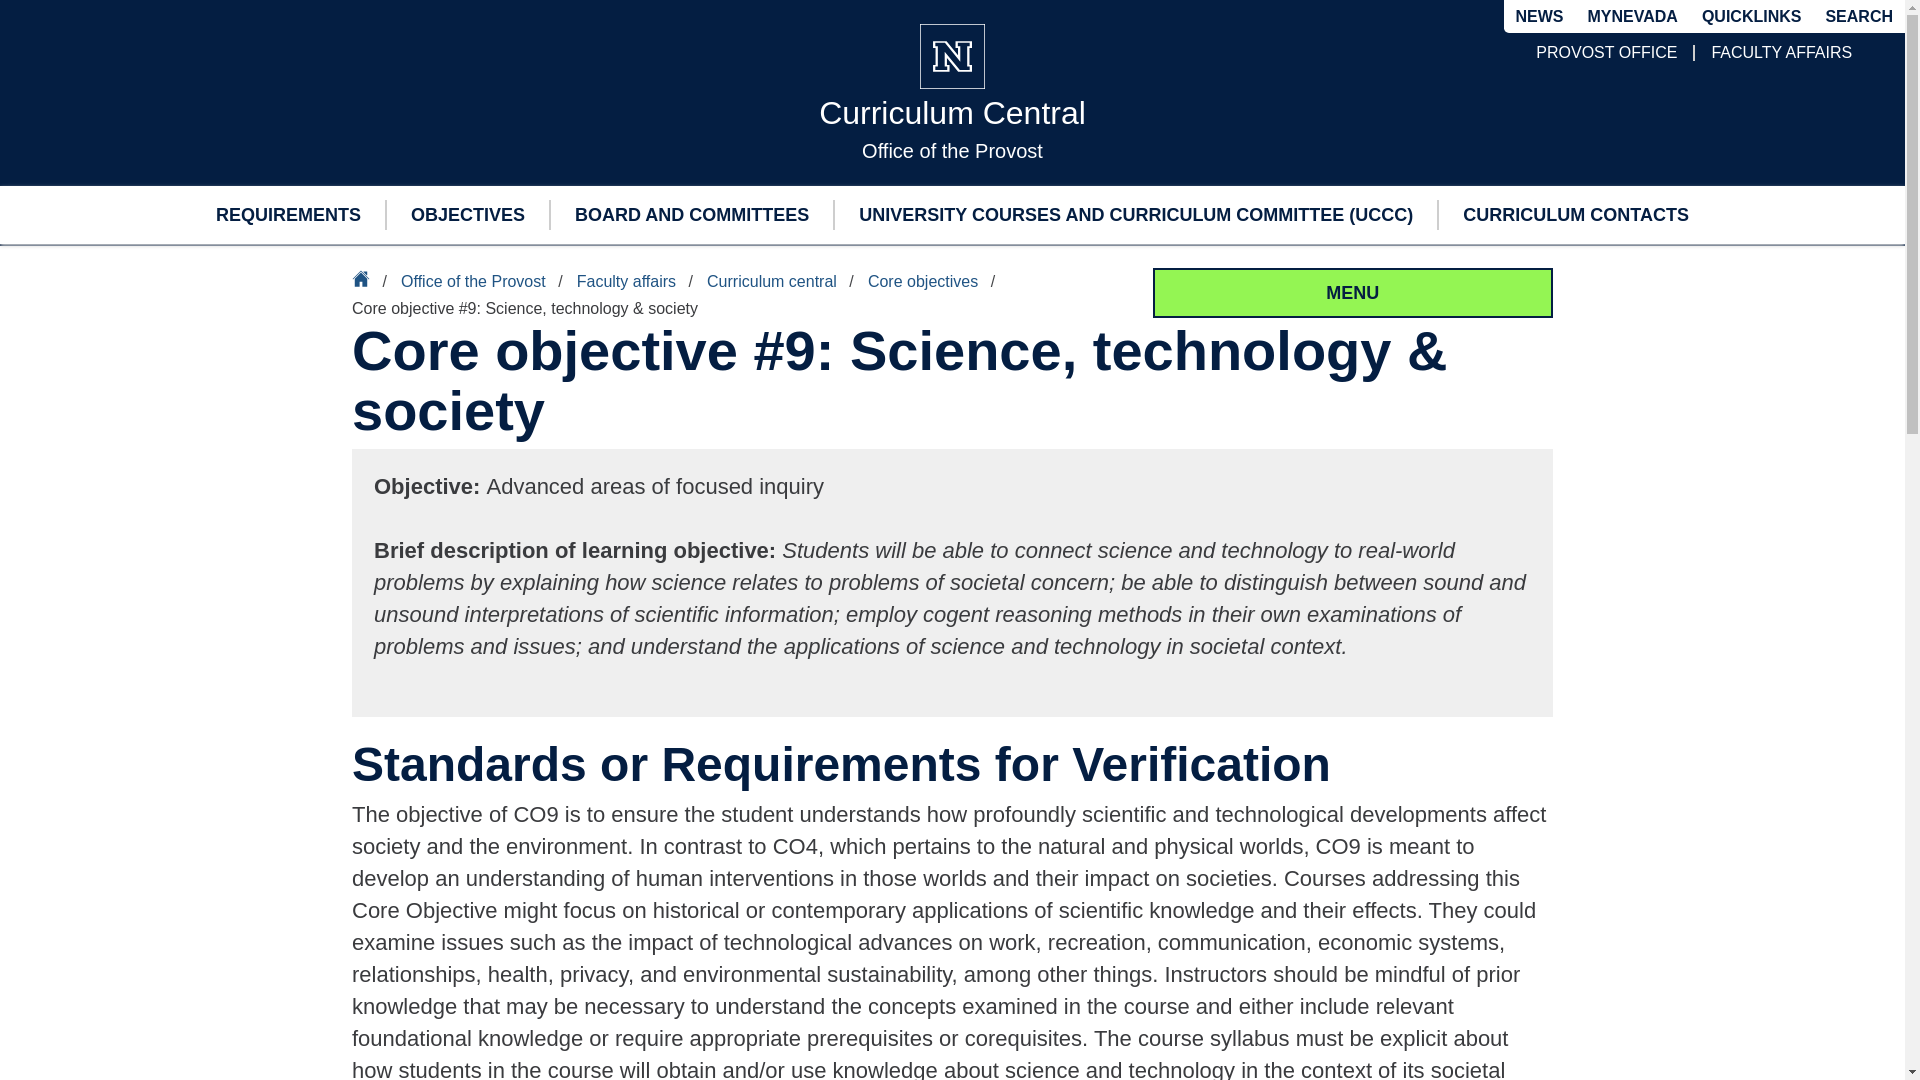 The height and width of the screenshot is (1080, 1920). Describe the element at coordinates (1752, 16) in the screenshot. I see `QUICKLINKS` at that location.